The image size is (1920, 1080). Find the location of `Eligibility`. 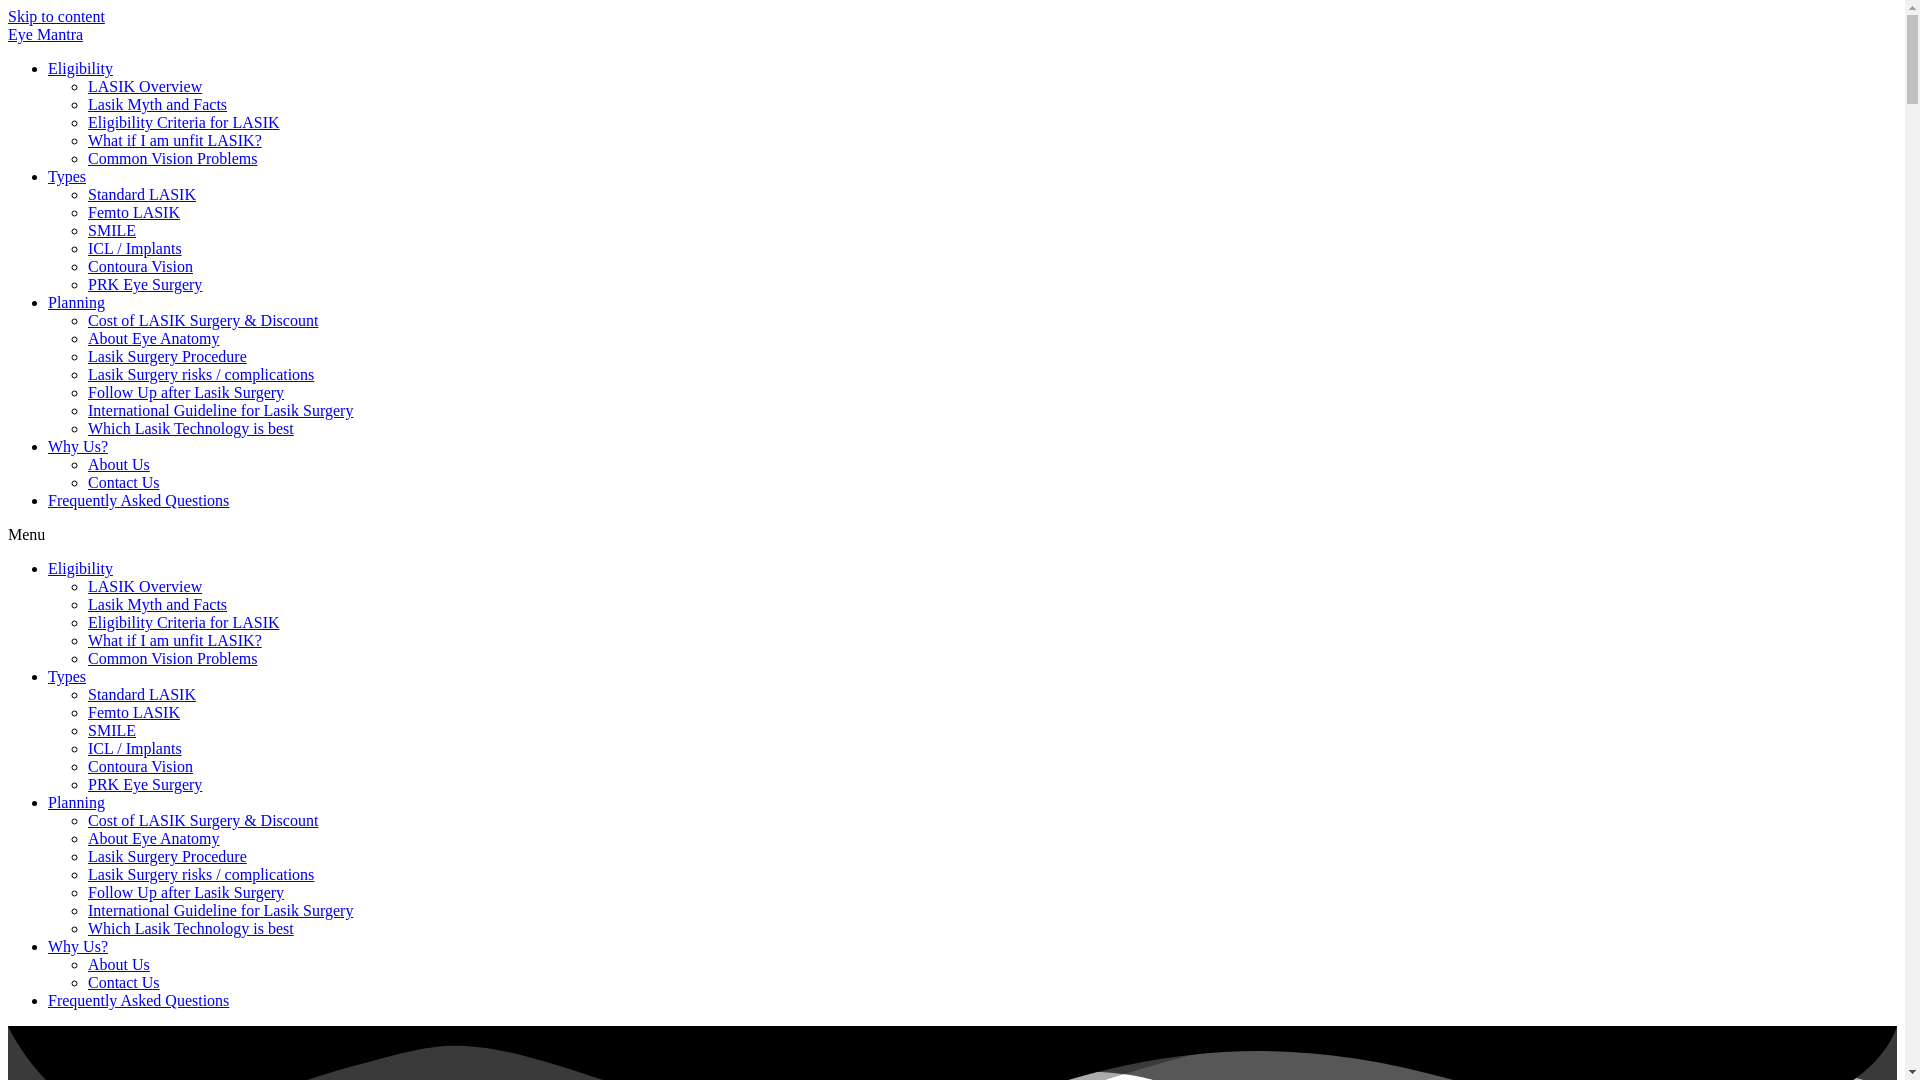

Eligibility is located at coordinates (80, 568).